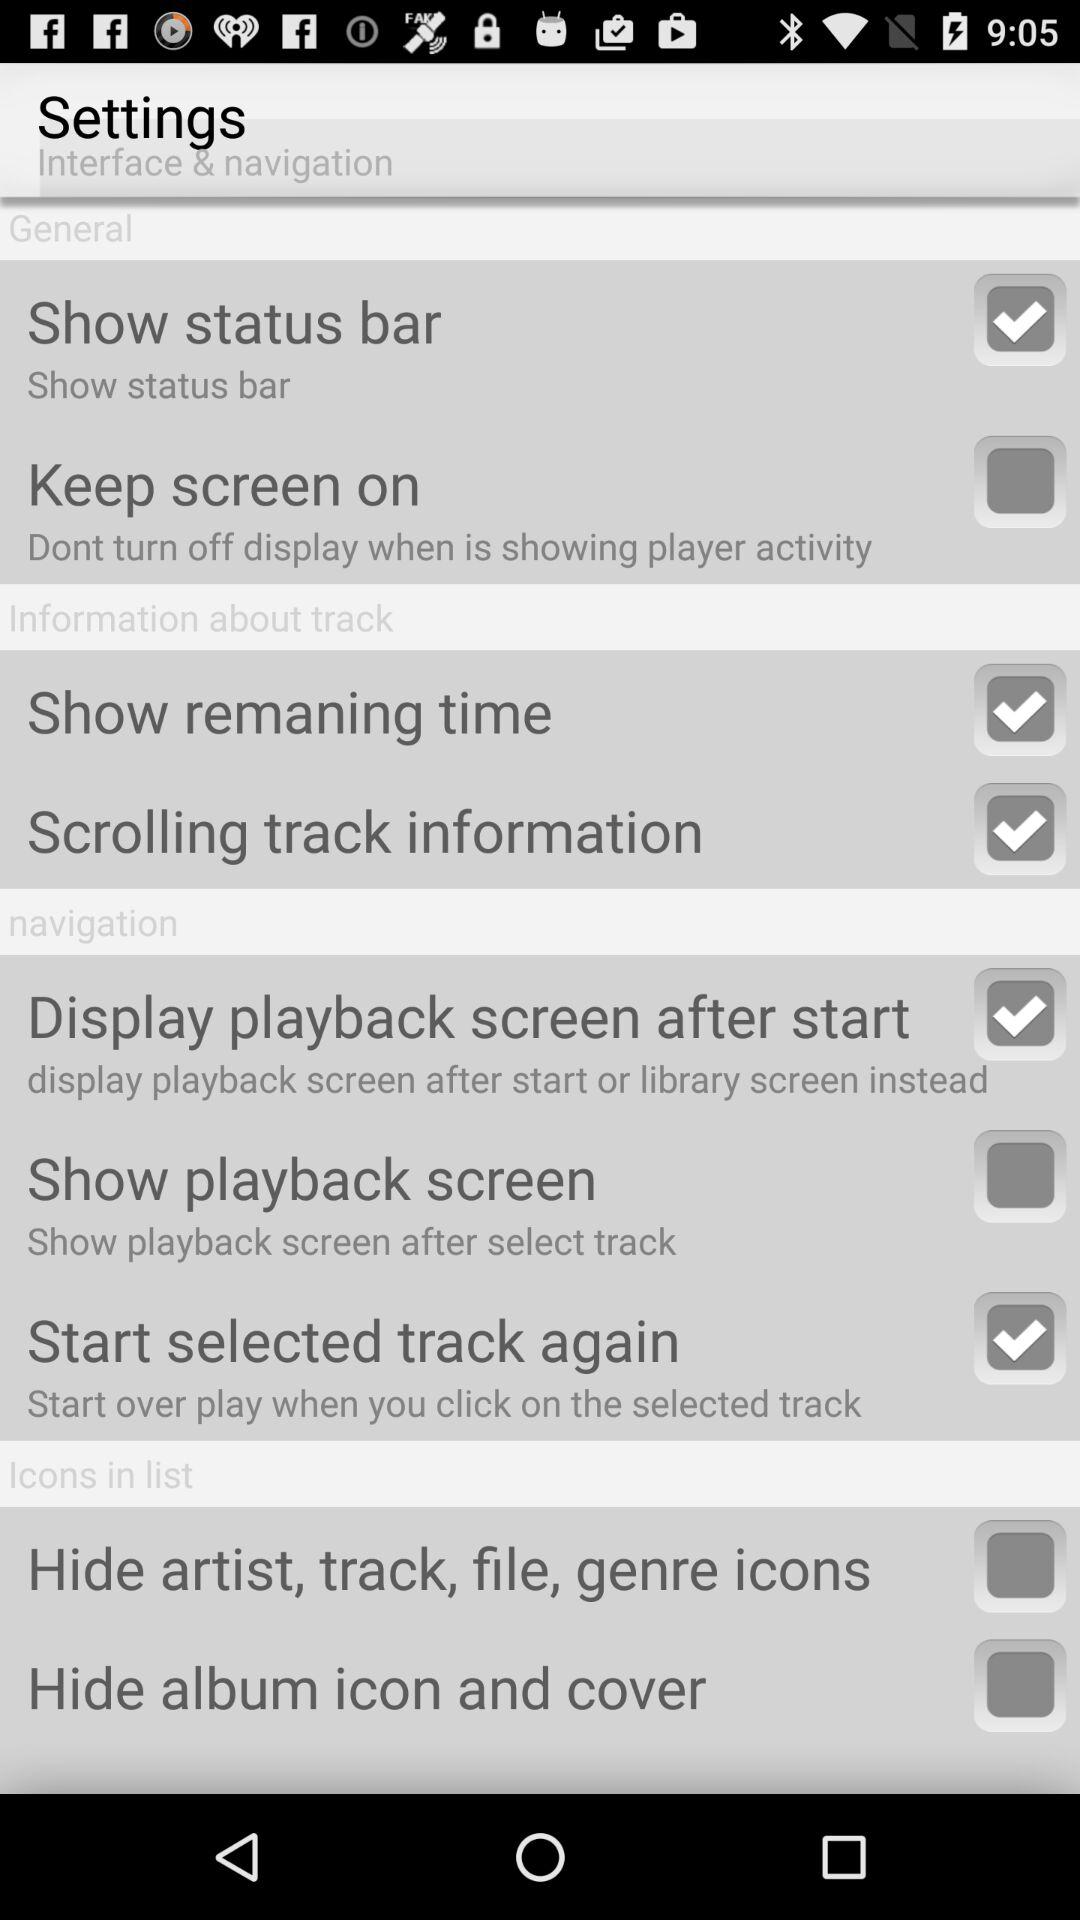  What do you see at coordinates (1020, 1685) in the screenshot?
I see `check box to hide album incon and cover` at bounding box center [1020, 1685].